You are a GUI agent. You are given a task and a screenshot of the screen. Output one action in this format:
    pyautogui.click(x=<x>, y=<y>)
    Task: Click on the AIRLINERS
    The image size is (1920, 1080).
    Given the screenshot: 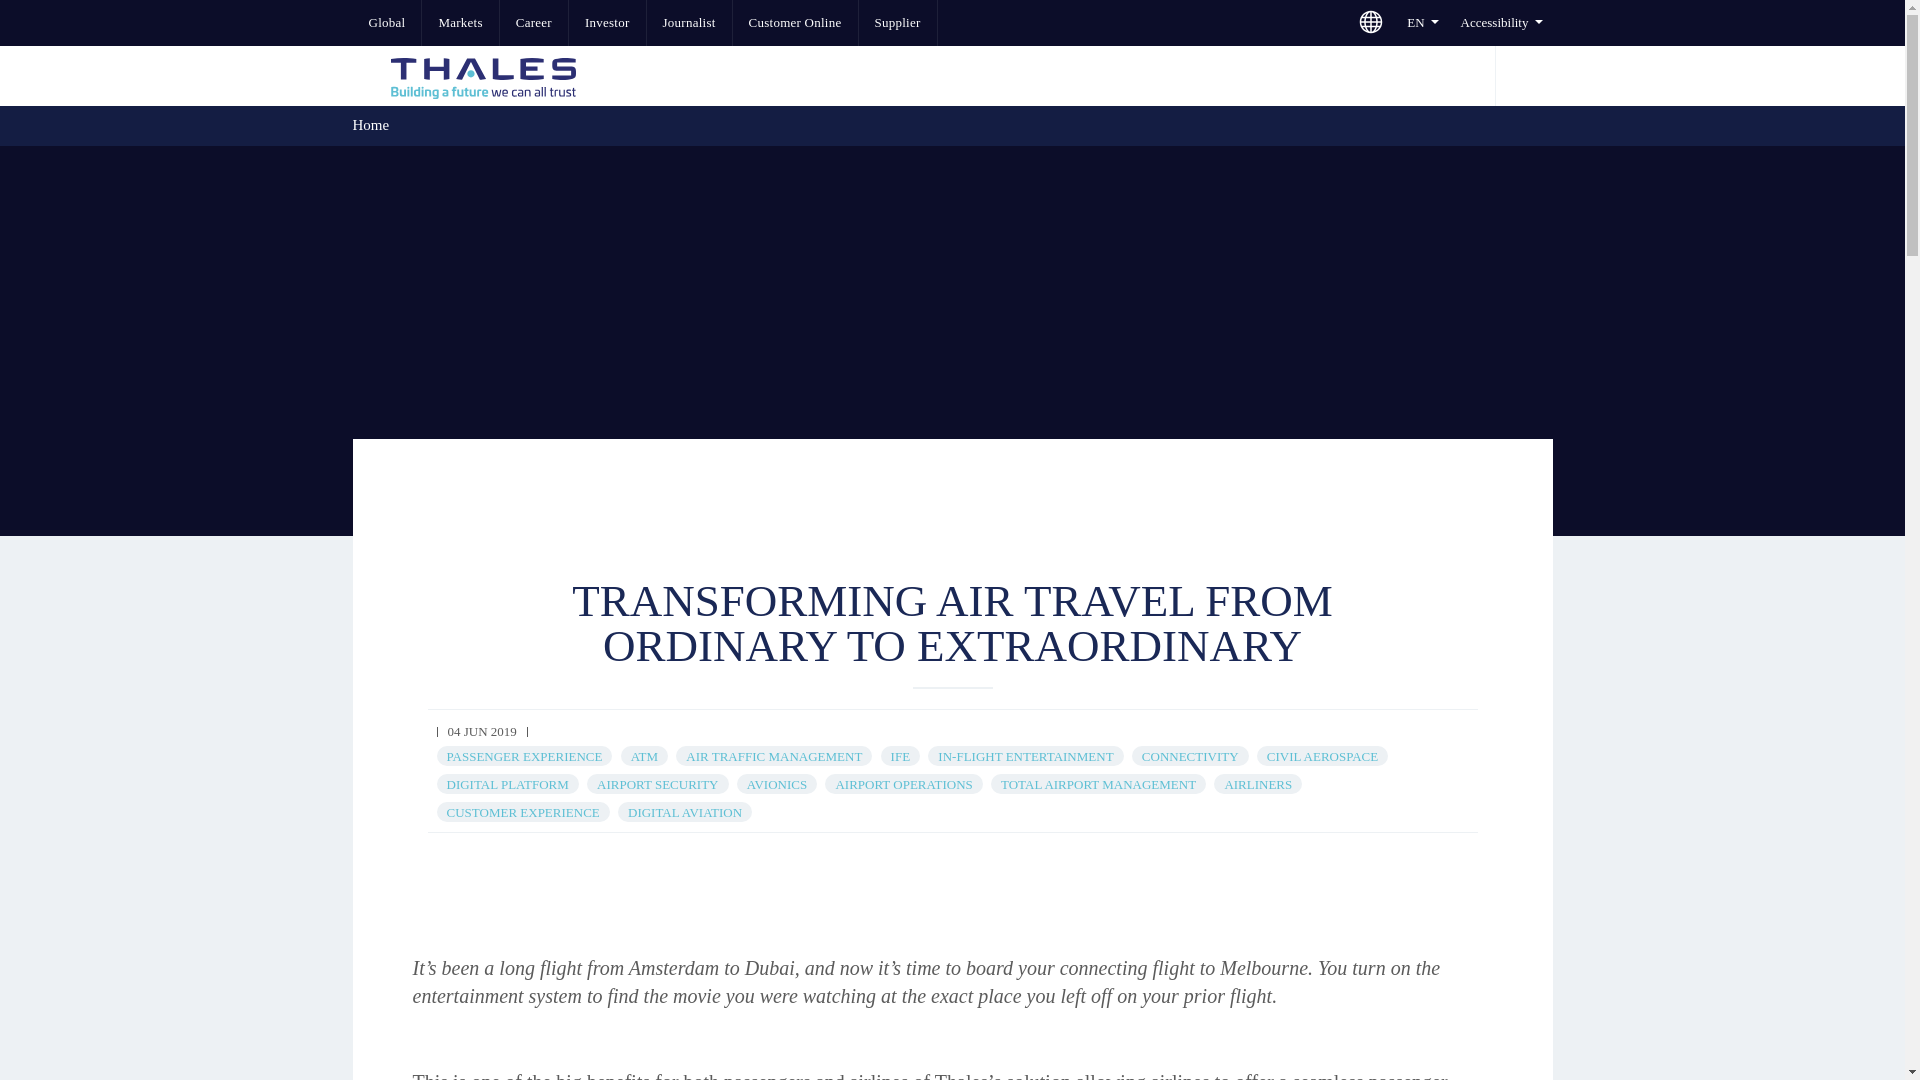 What is the action you would take?
    pyautogui.click(x=1258, y=784)
    